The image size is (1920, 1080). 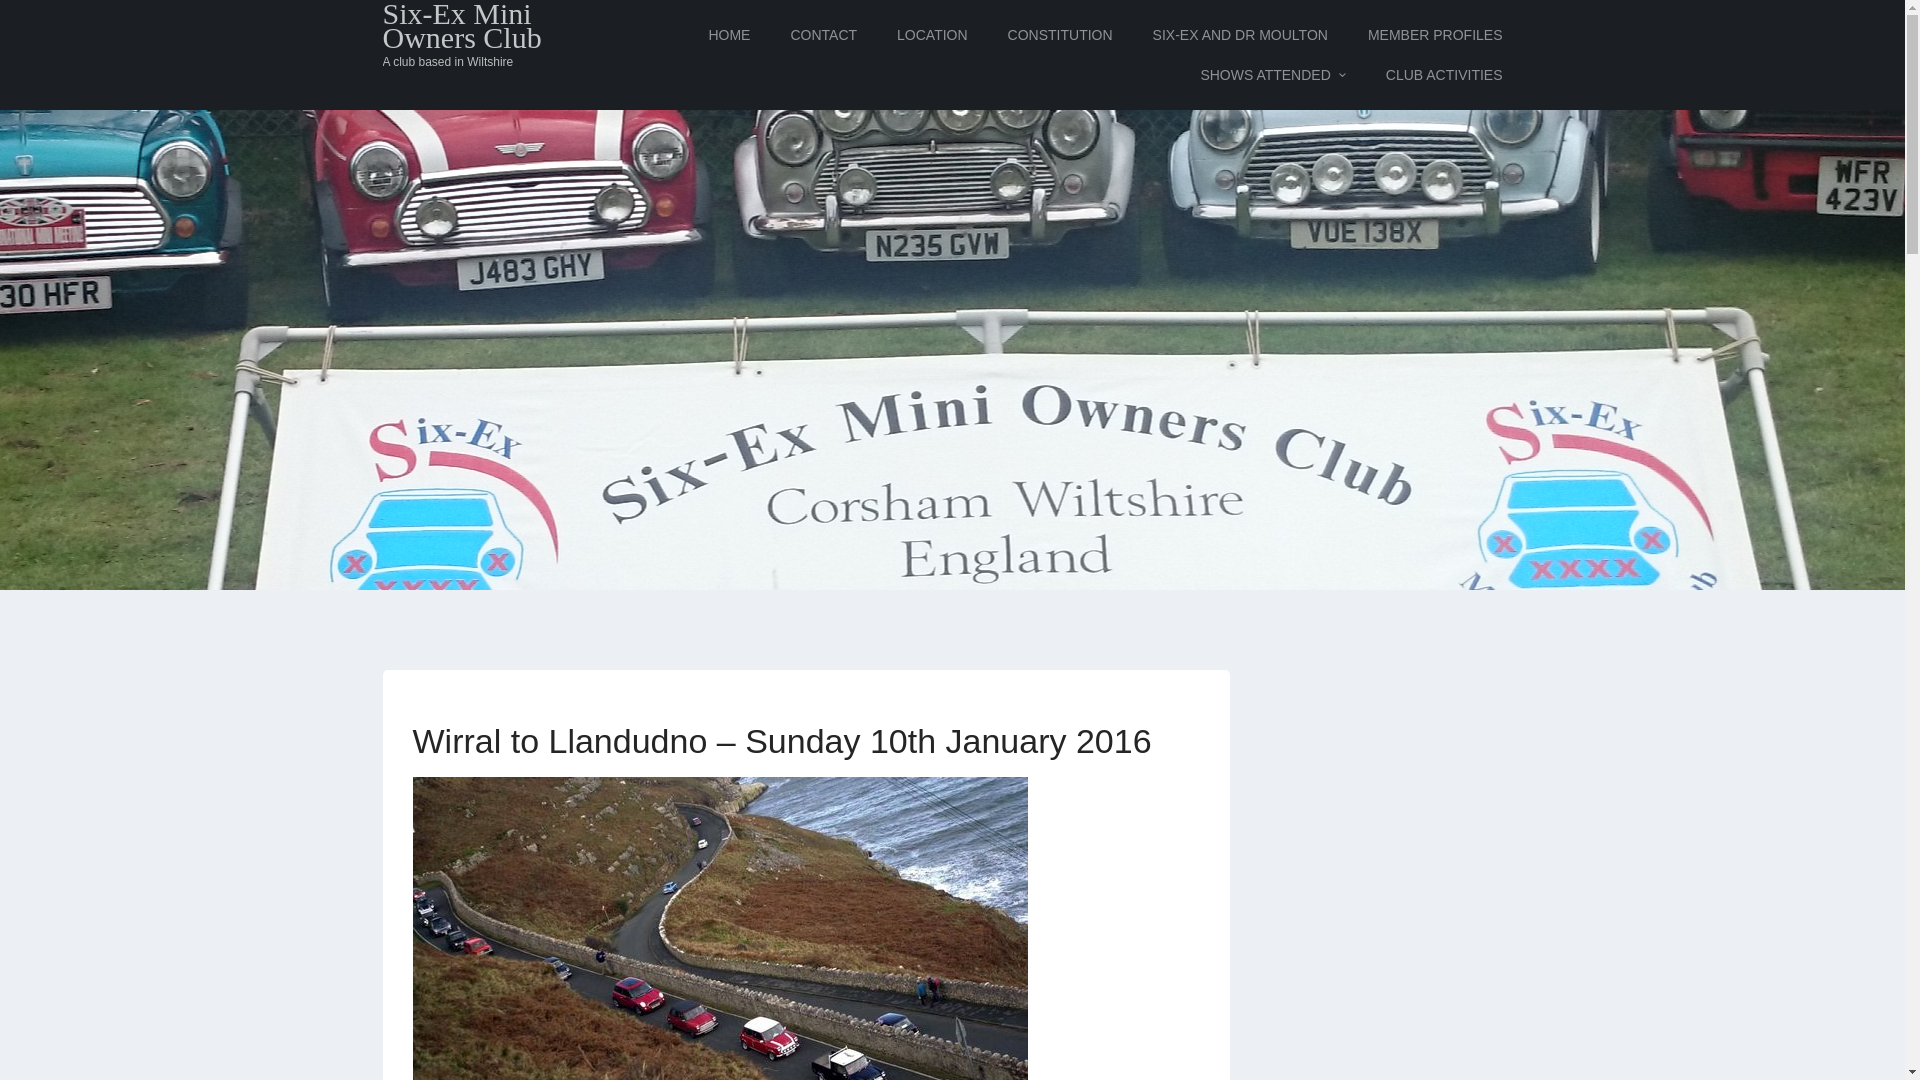 What do you see at coordinates (1272, 75) in the screenshot?
I see `SHOWS ATTENDED` at bounding box center [1272, 75].